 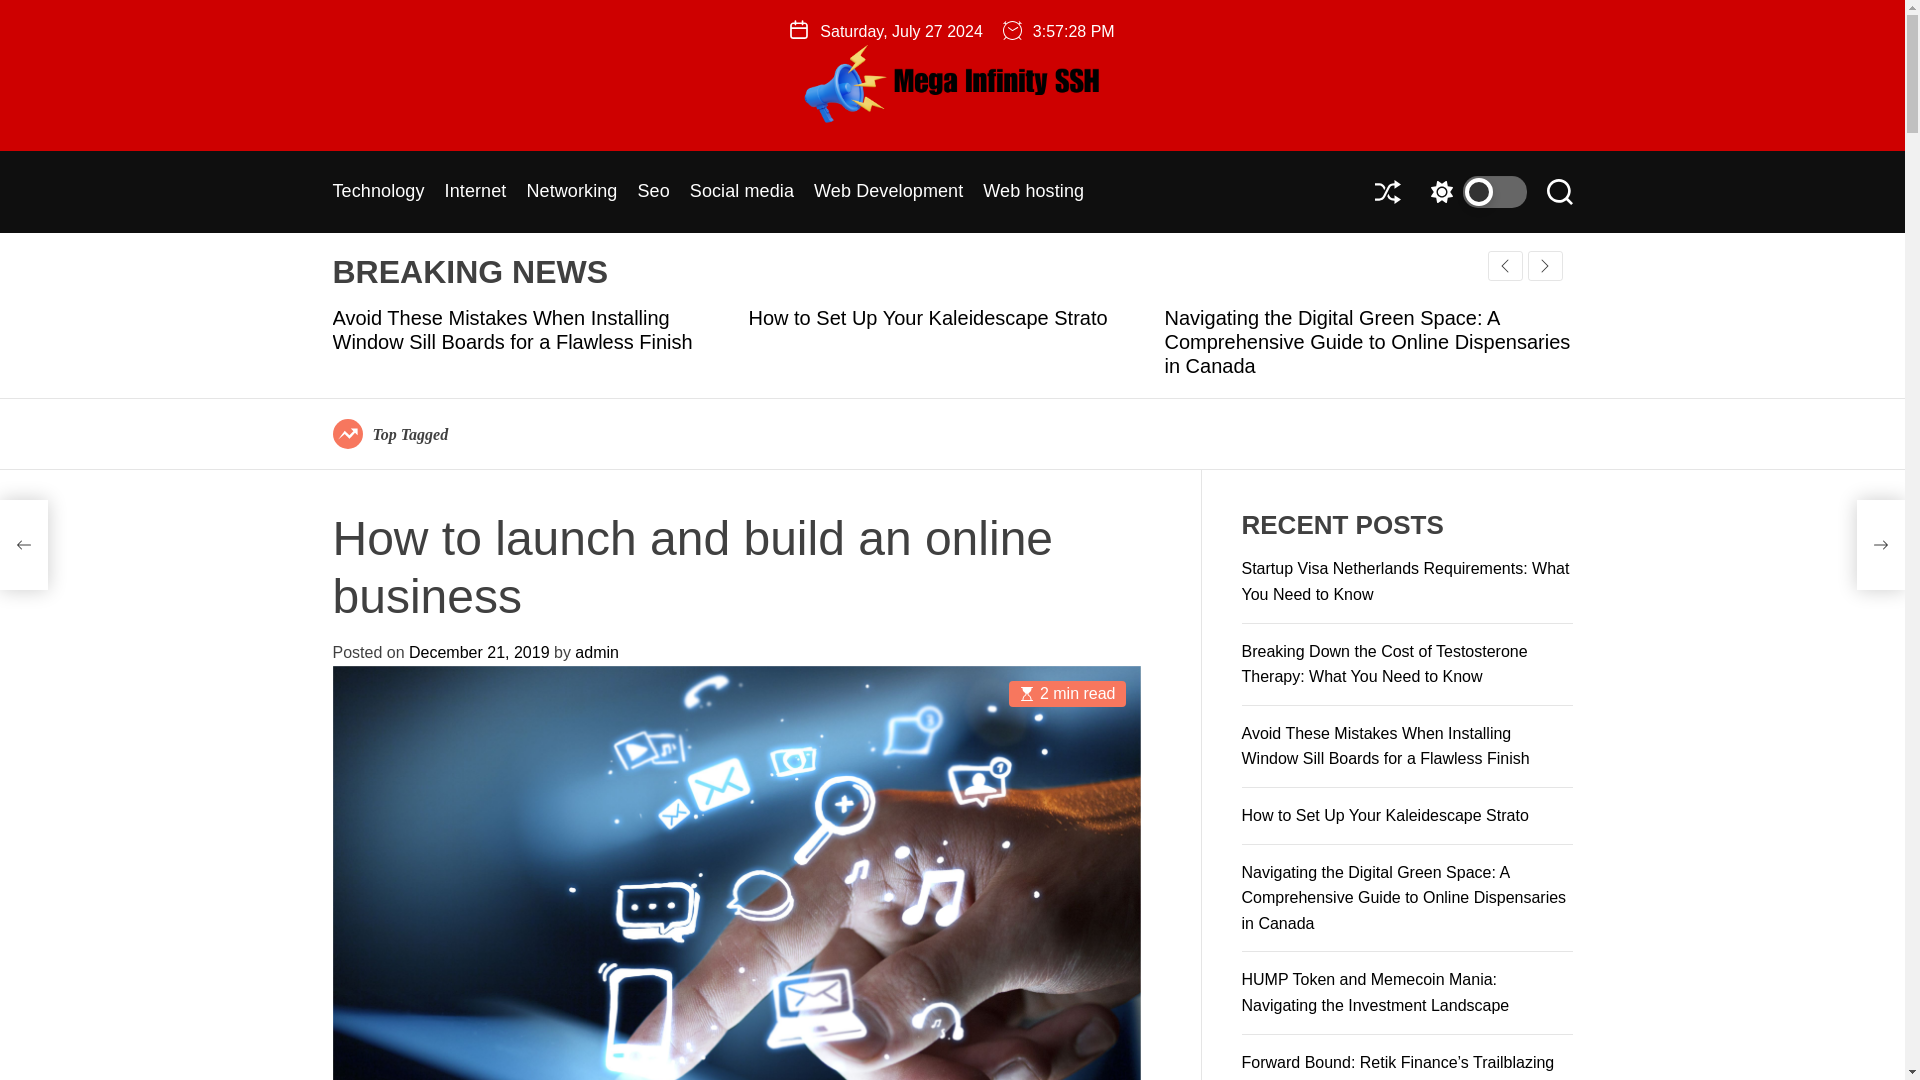 What do you see at coordinates (378, 191) in the screenshot?
I see `Technology` at bounding box center [378, 191].